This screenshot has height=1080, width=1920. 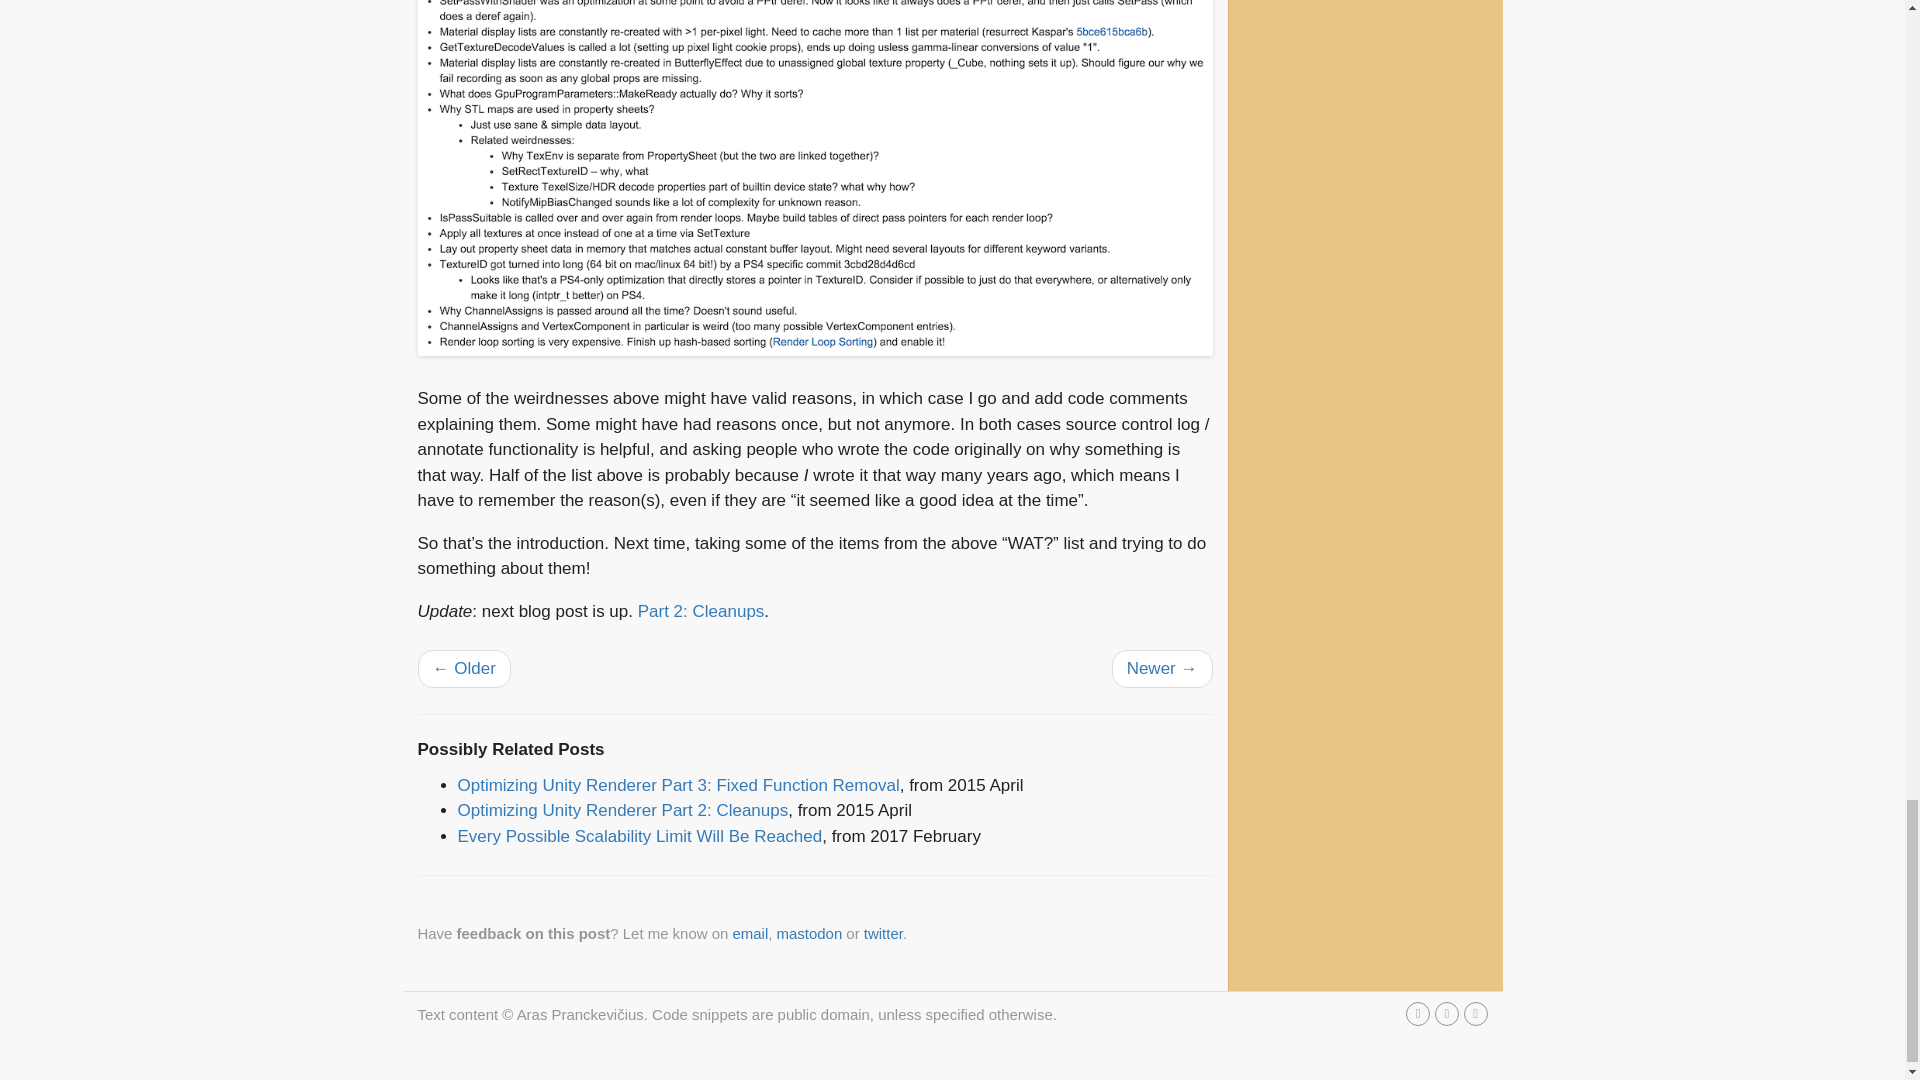 What do you see at coordinates (624, 810) in the screenshot?
I see `Optimizing Unity Renderer Part 2: Cleanups` at bounding box center [624, 810].